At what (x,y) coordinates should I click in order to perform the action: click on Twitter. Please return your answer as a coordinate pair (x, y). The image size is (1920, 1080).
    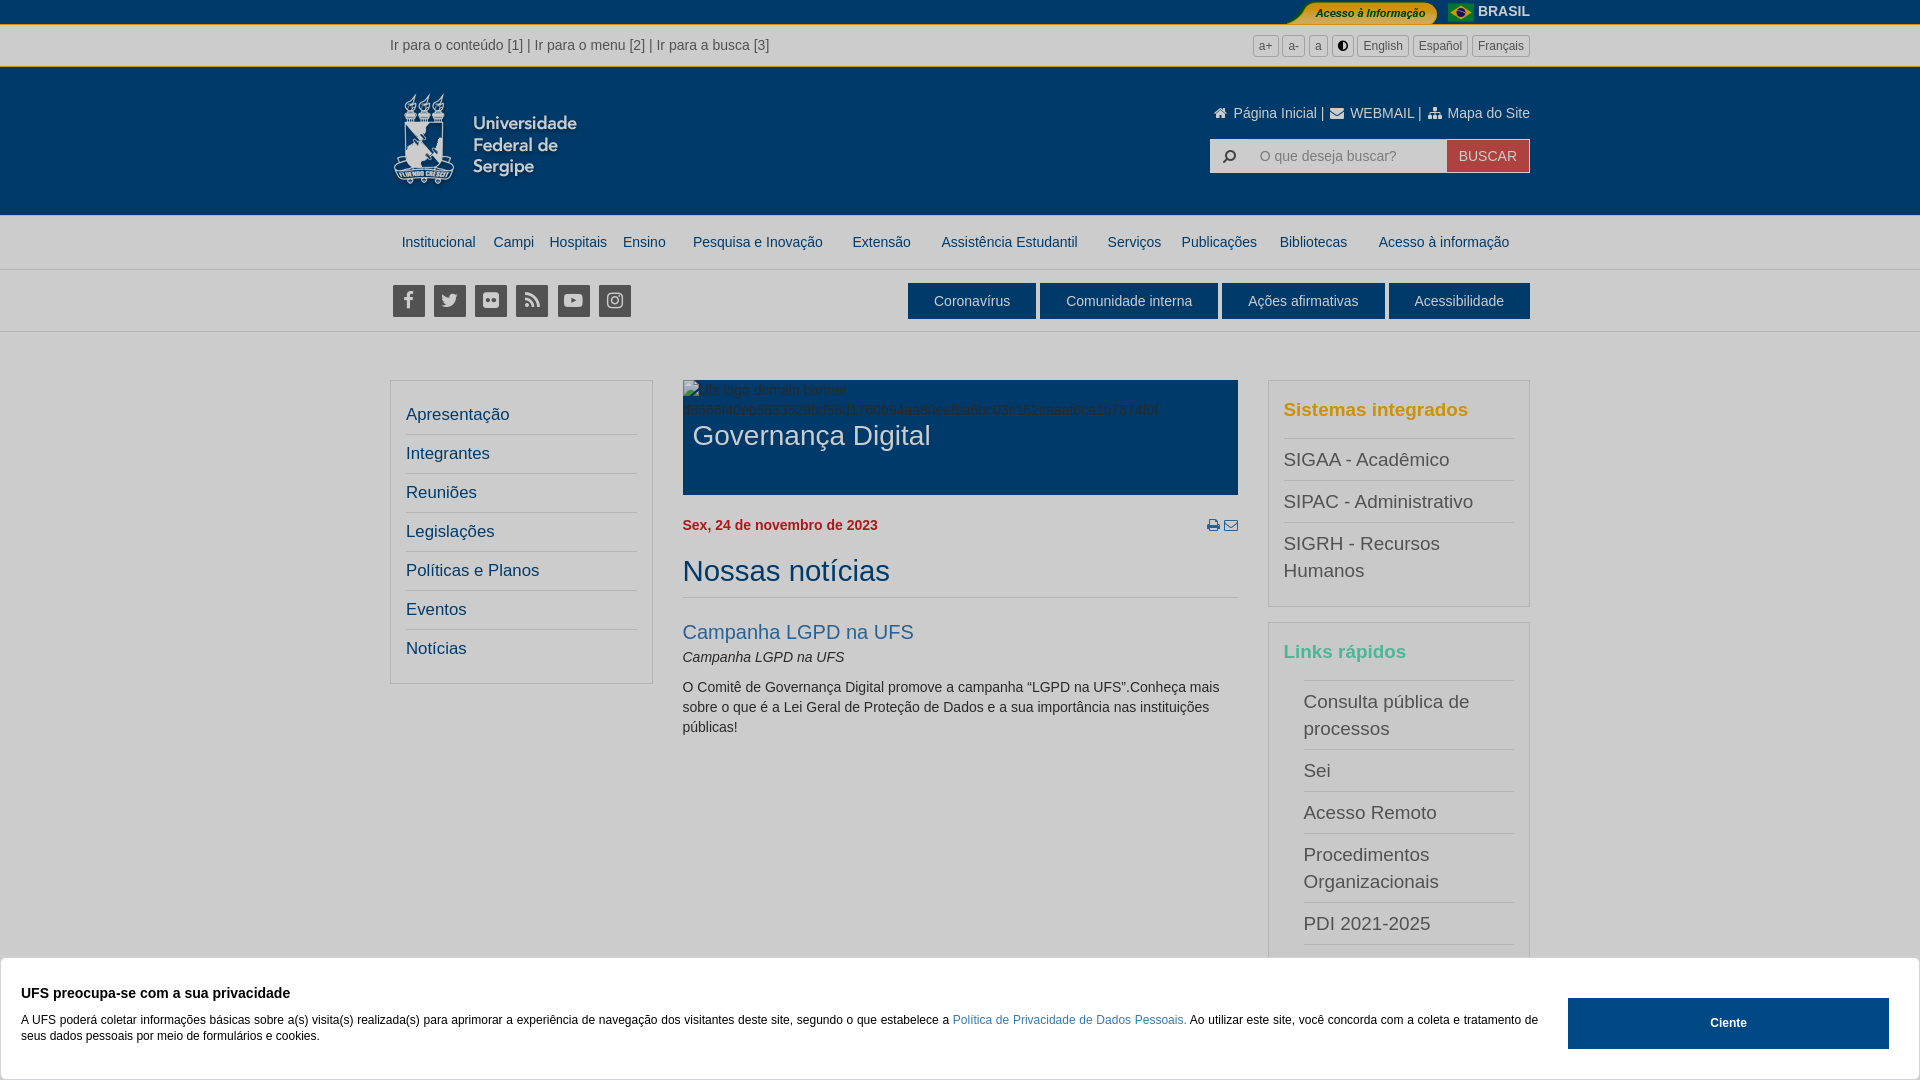
    Looking at the image, I should click on (450, 300).